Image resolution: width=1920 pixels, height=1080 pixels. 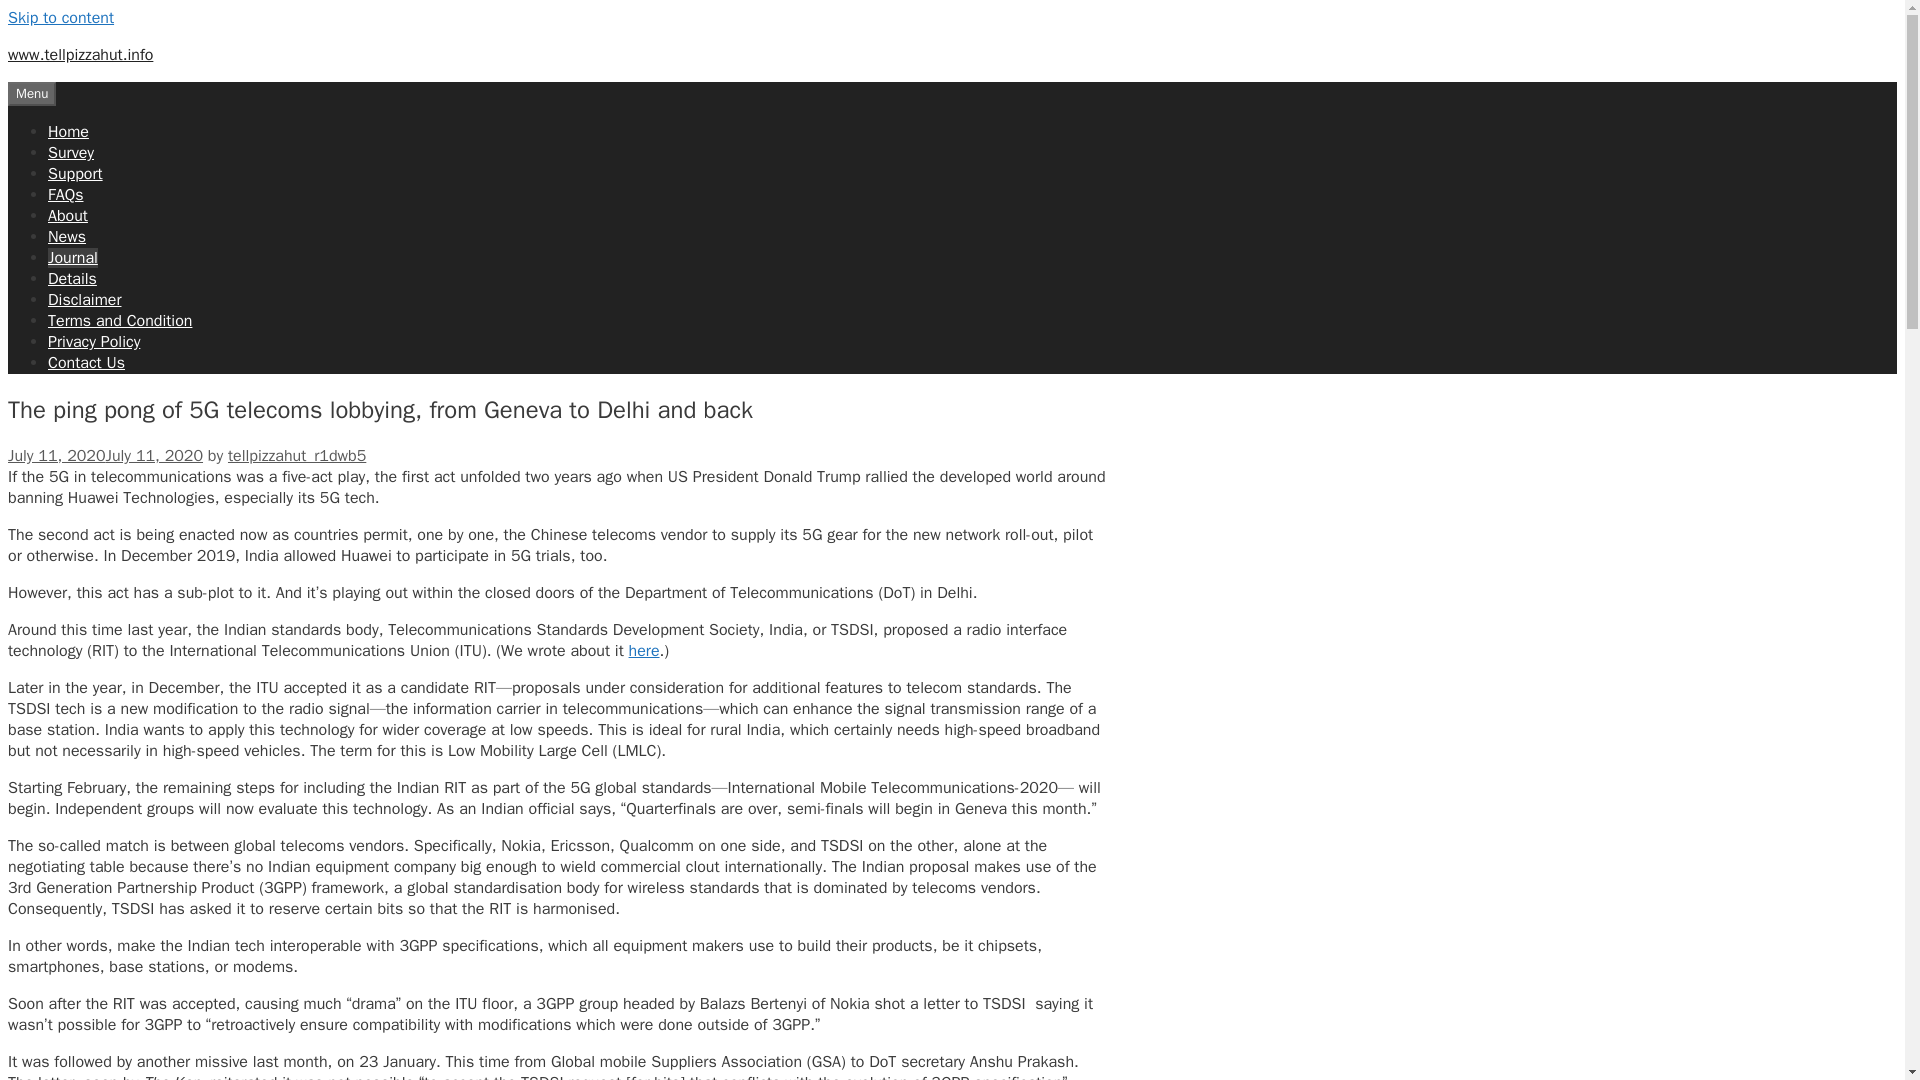 What do you see at coordinates (68, 132) in the screenshot?
I see `Home` at bounding box center [68, 132].